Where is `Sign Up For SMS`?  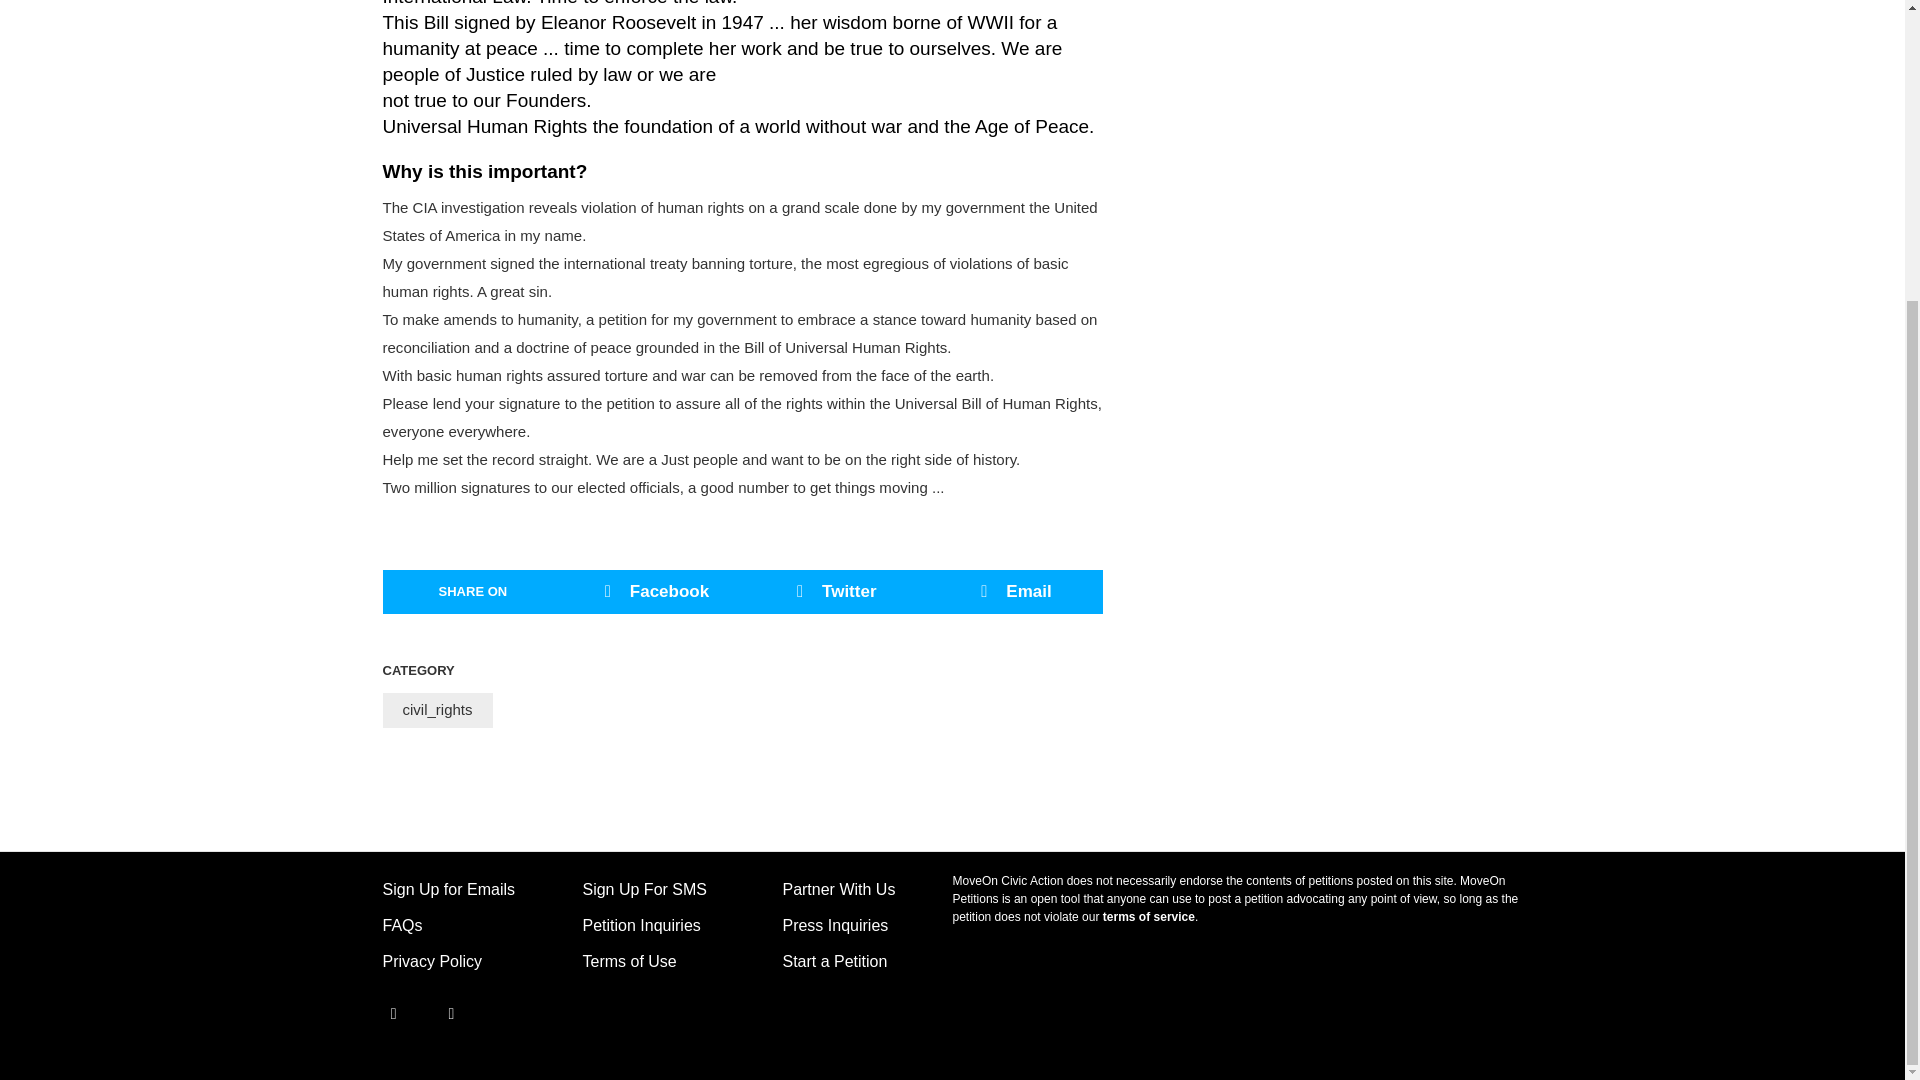
Sign Up For SMS is located at coordinates (644, 888).